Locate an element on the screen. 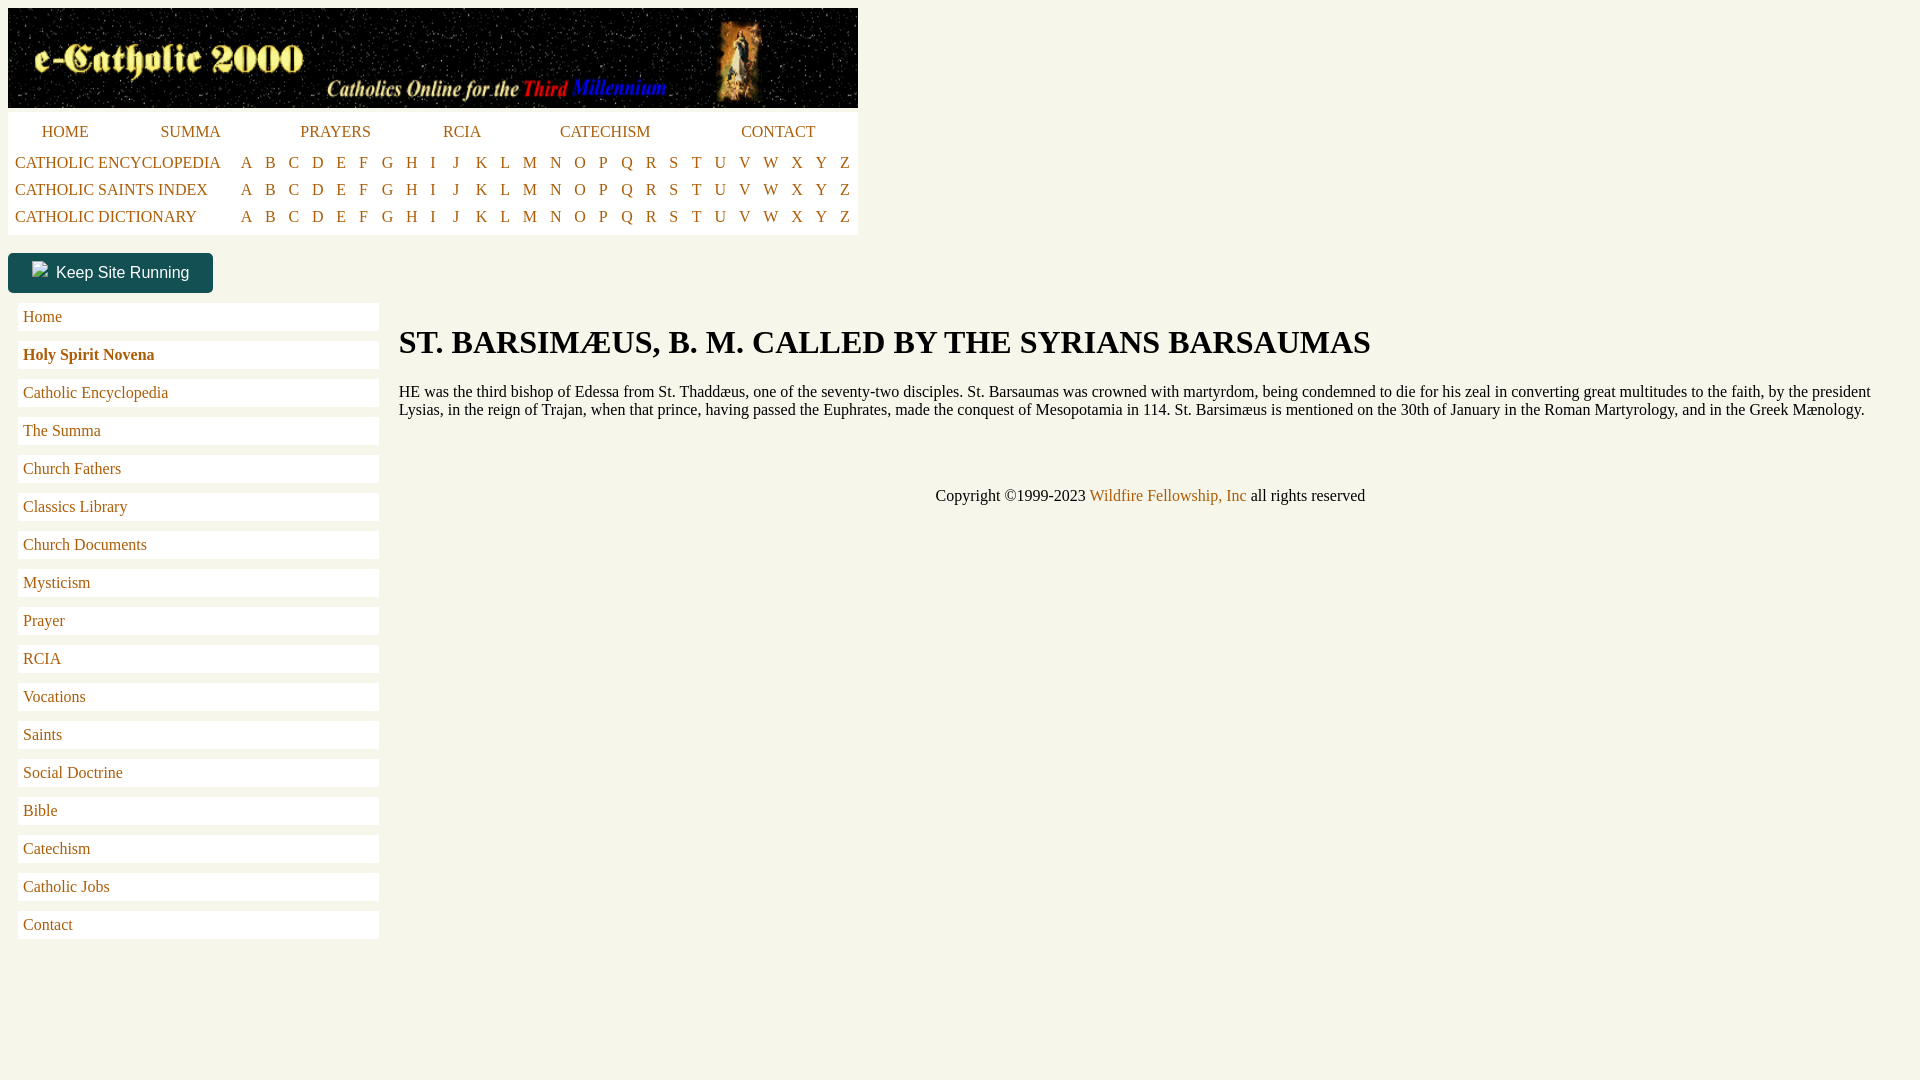 This screenshot has height=1080, width=1920. T is located at coordinates (696, 162).